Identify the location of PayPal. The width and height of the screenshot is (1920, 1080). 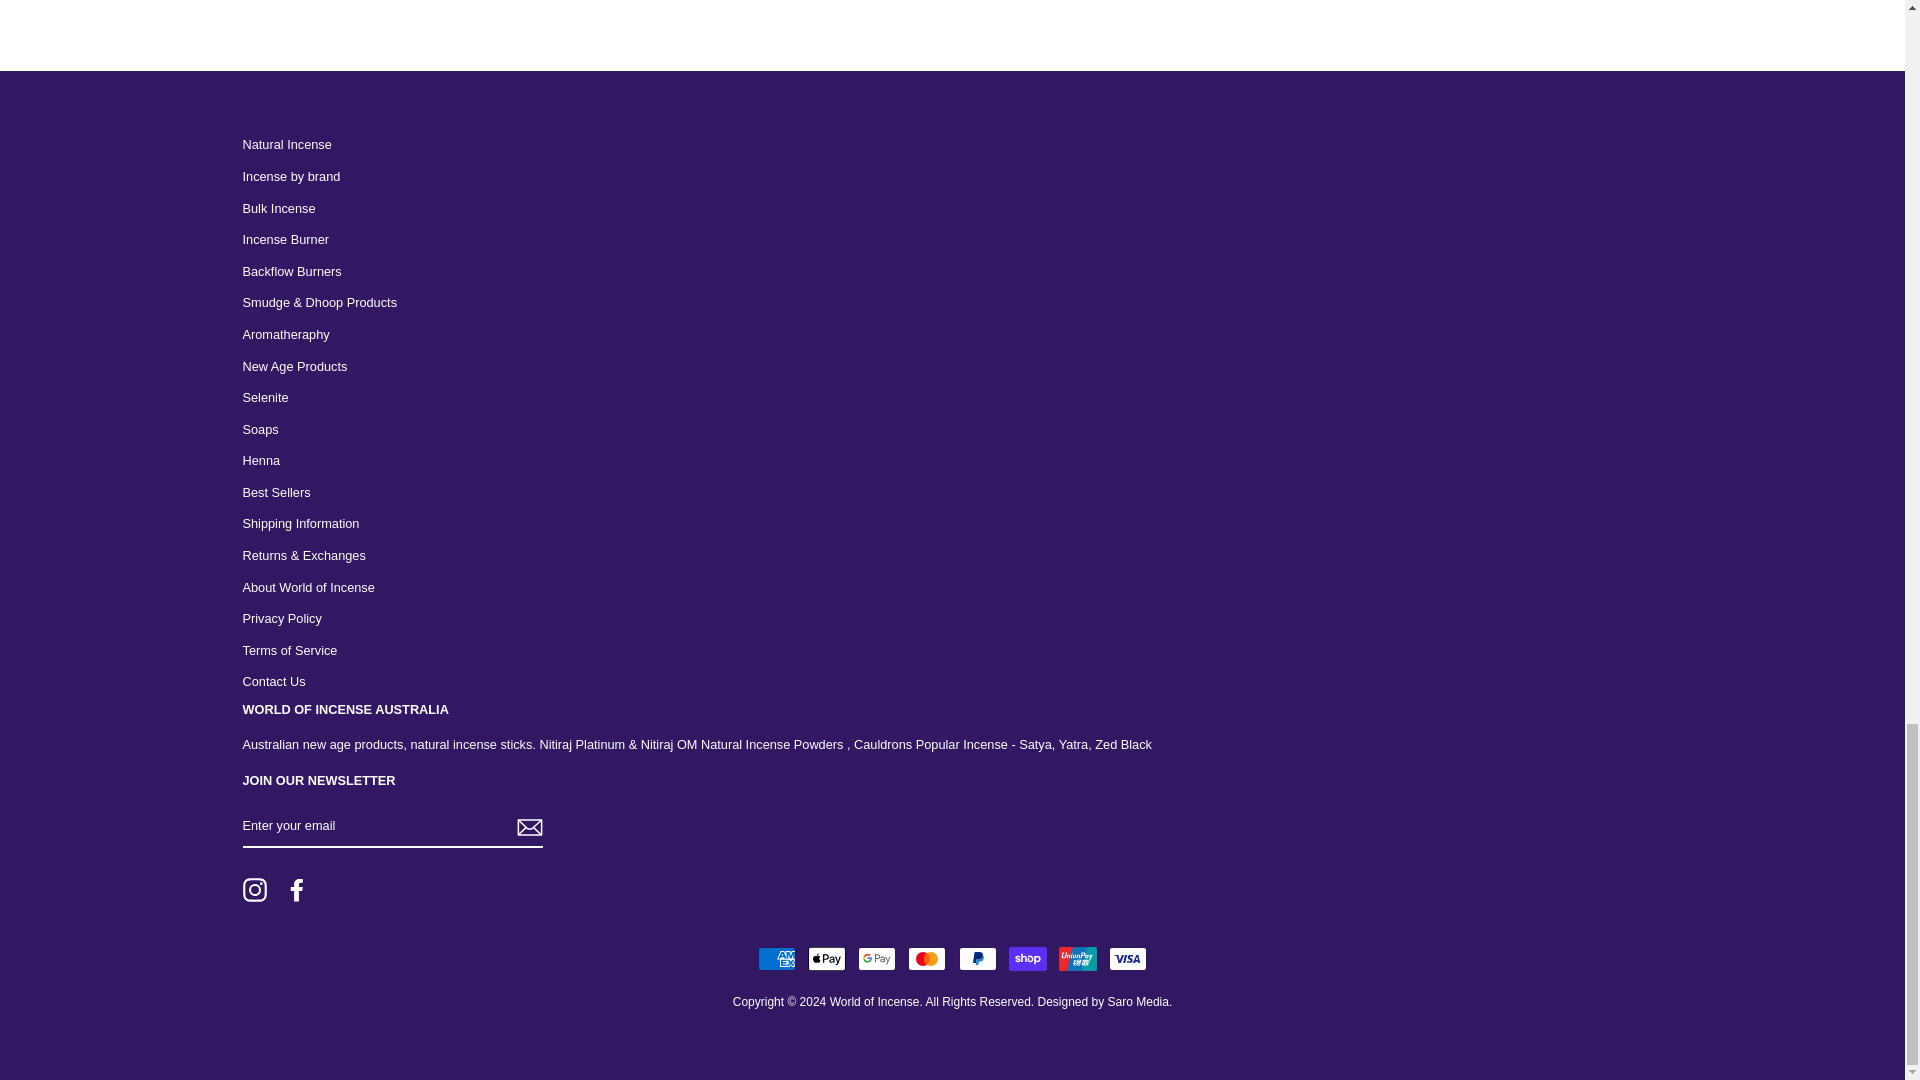
(977, 958).